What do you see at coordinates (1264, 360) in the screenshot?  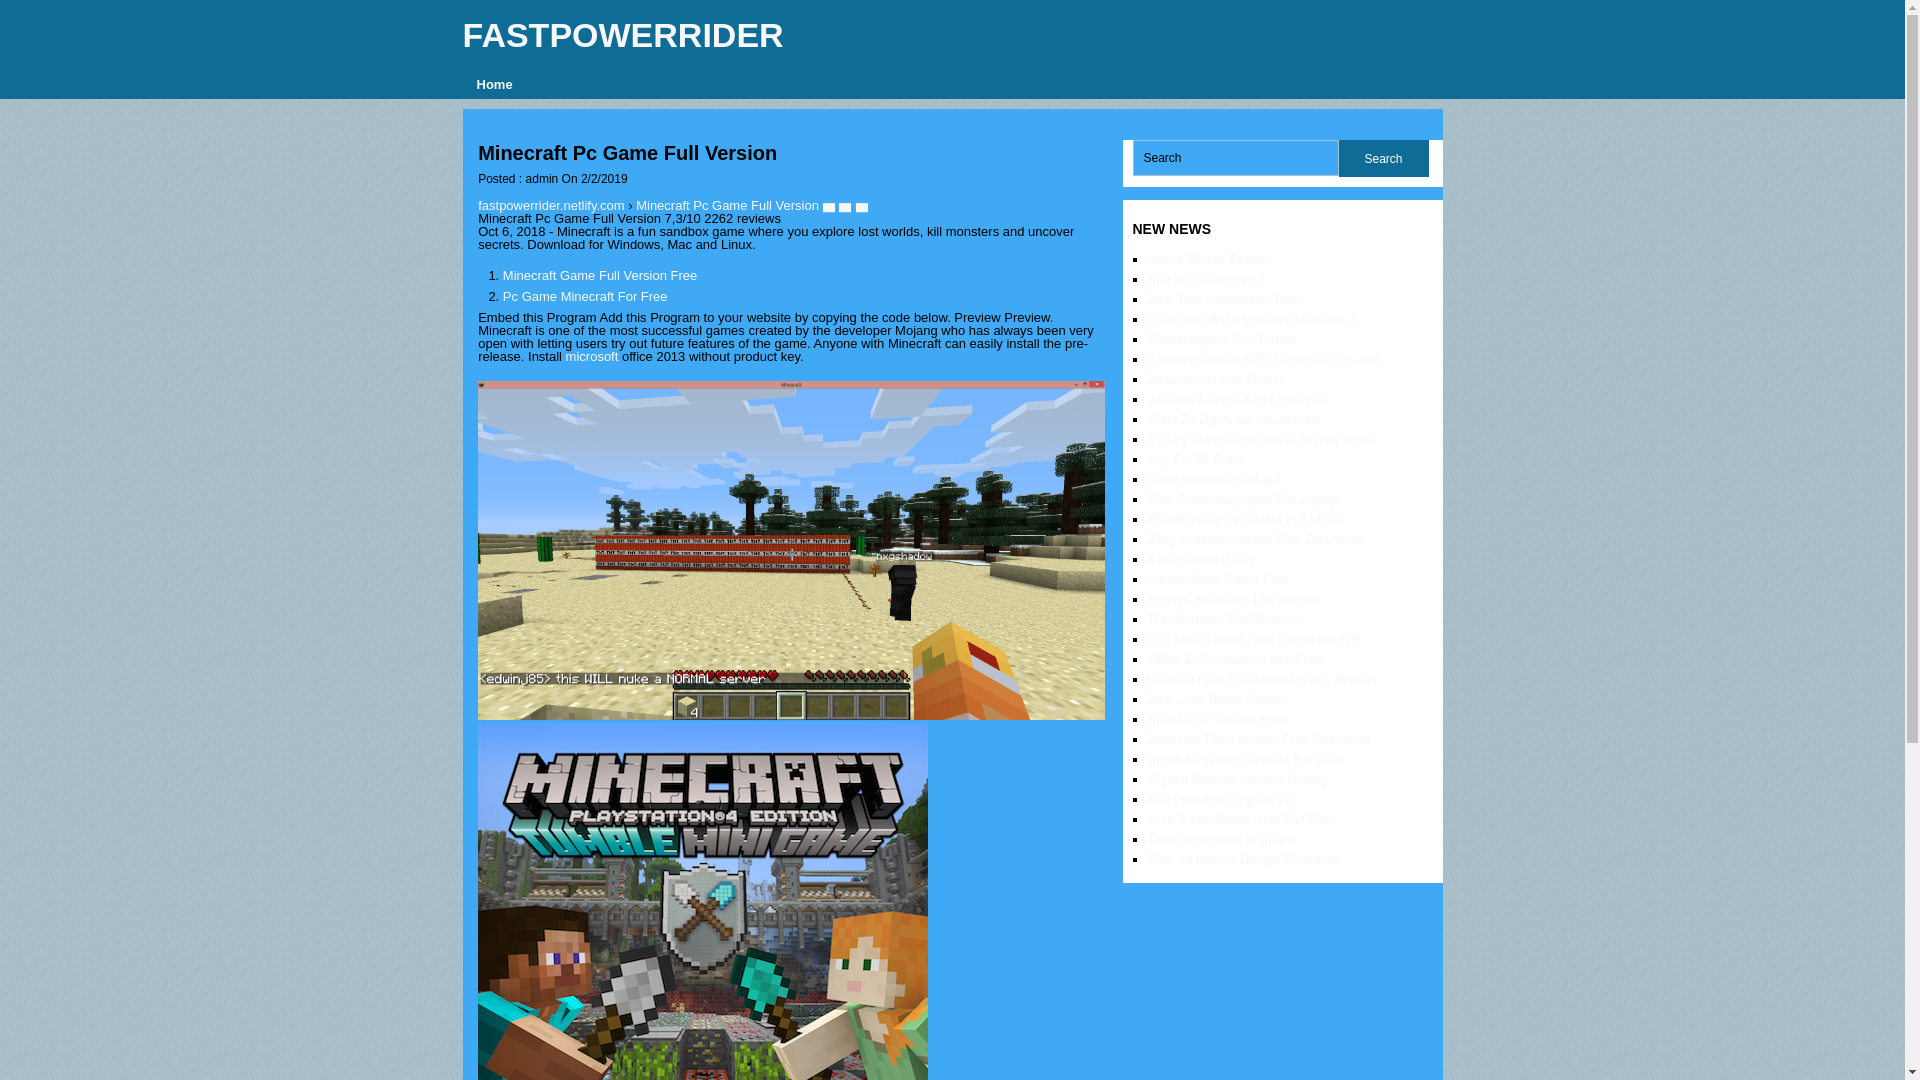 I see `Communication Skills Lecture Notes Pdf` at bounding box center [1264, 360].